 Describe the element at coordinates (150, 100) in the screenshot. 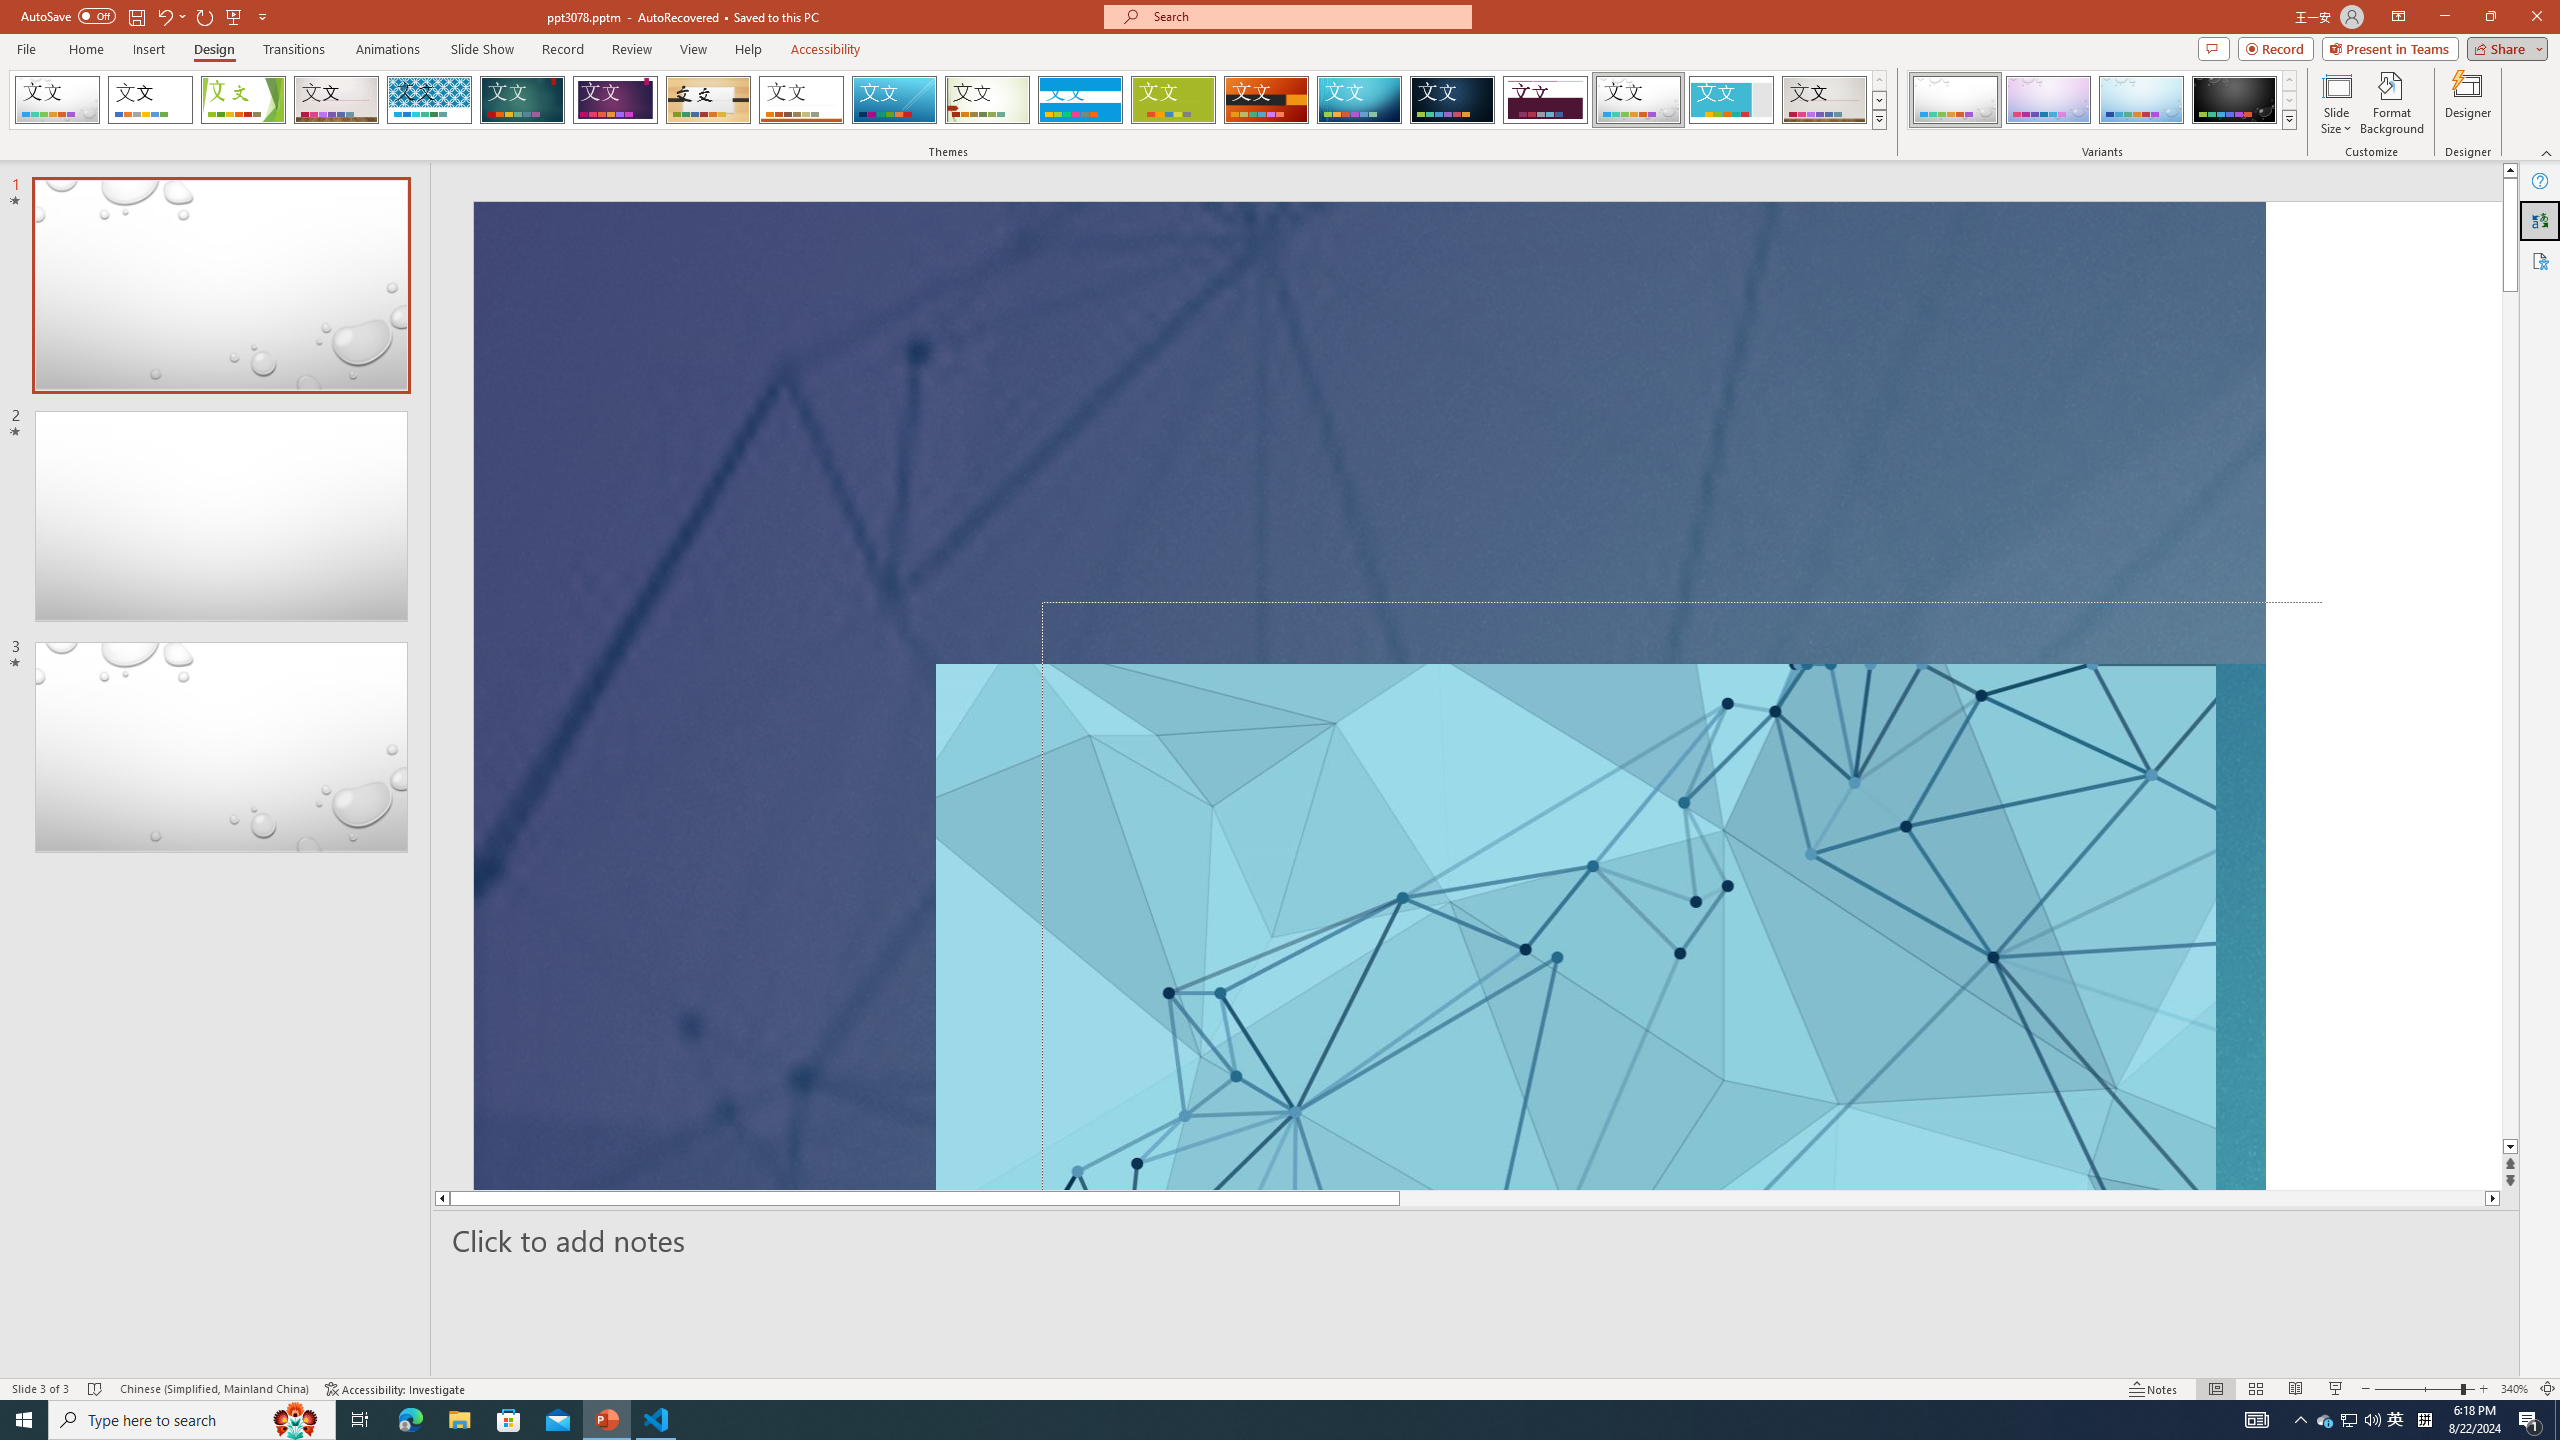

I see `Office Theme` at that location.